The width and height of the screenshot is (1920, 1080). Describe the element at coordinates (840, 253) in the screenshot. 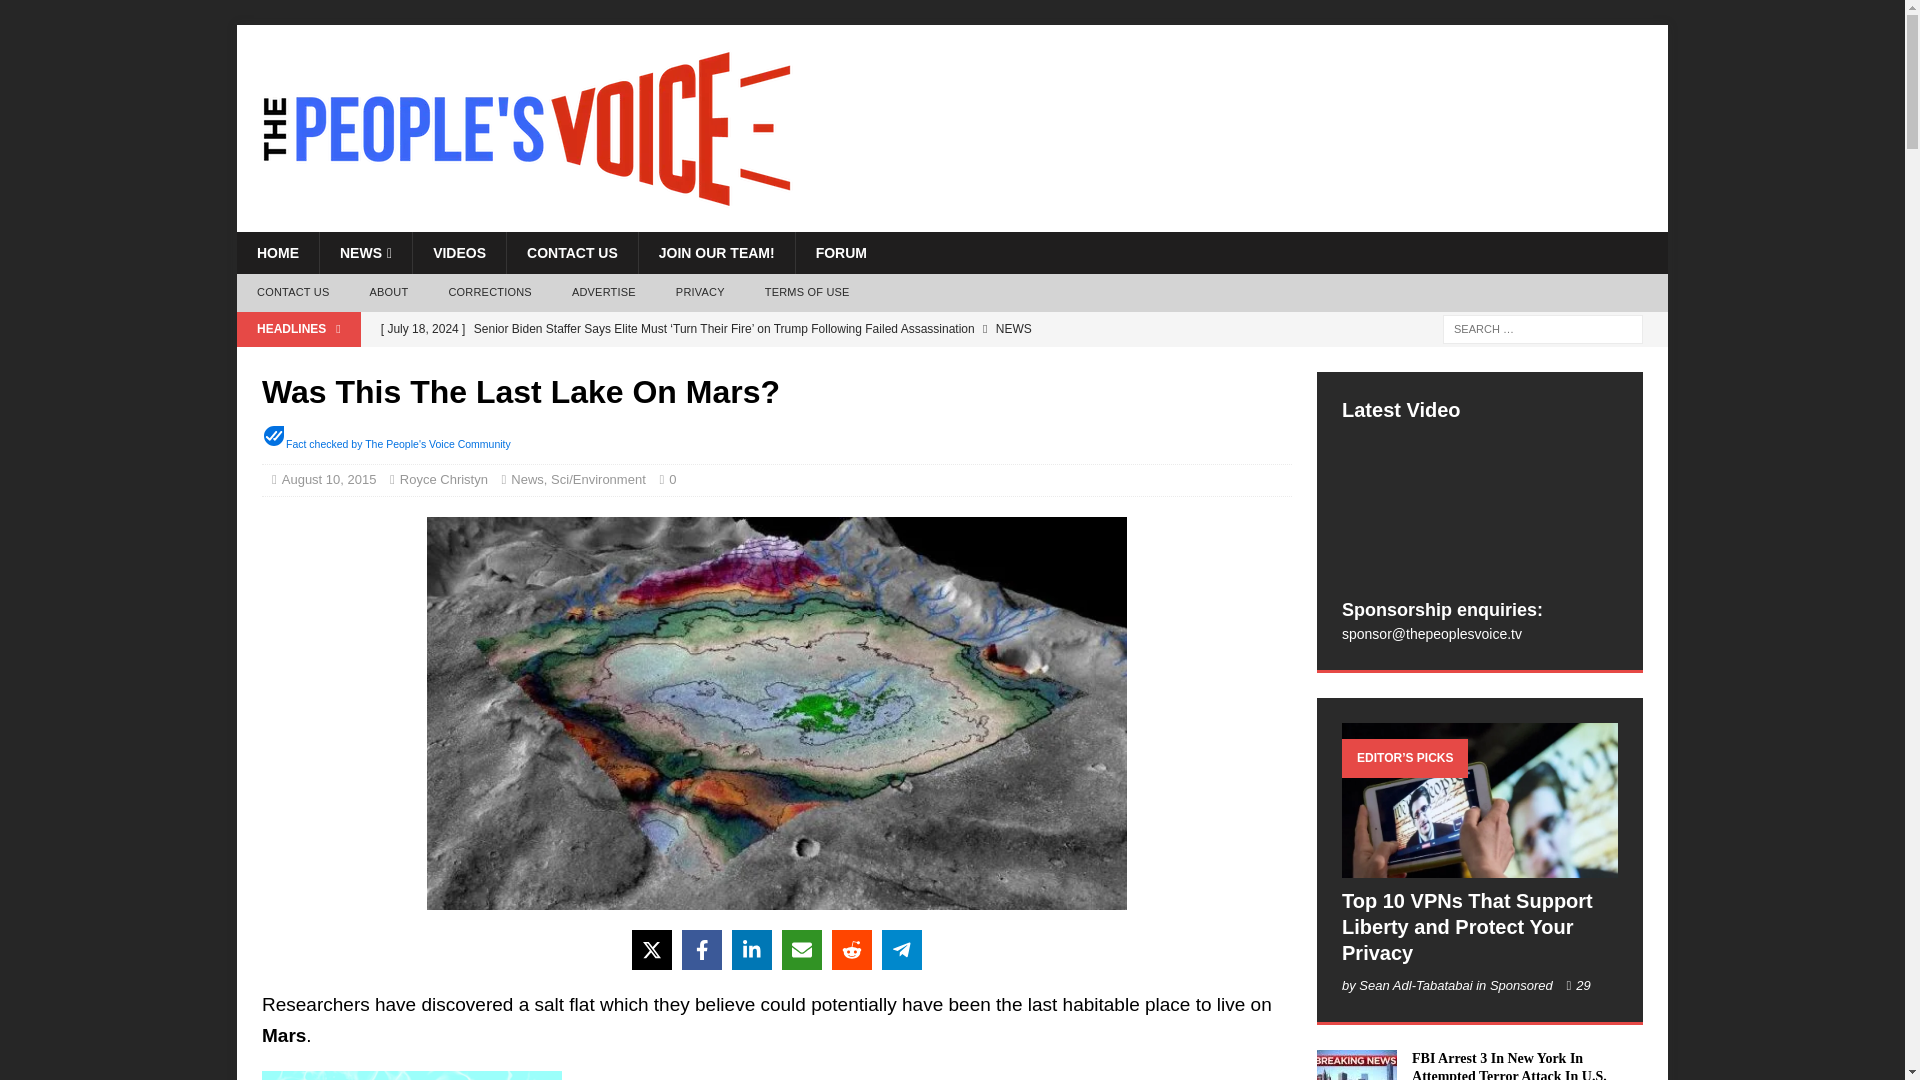

I see `FORUM` at that location.